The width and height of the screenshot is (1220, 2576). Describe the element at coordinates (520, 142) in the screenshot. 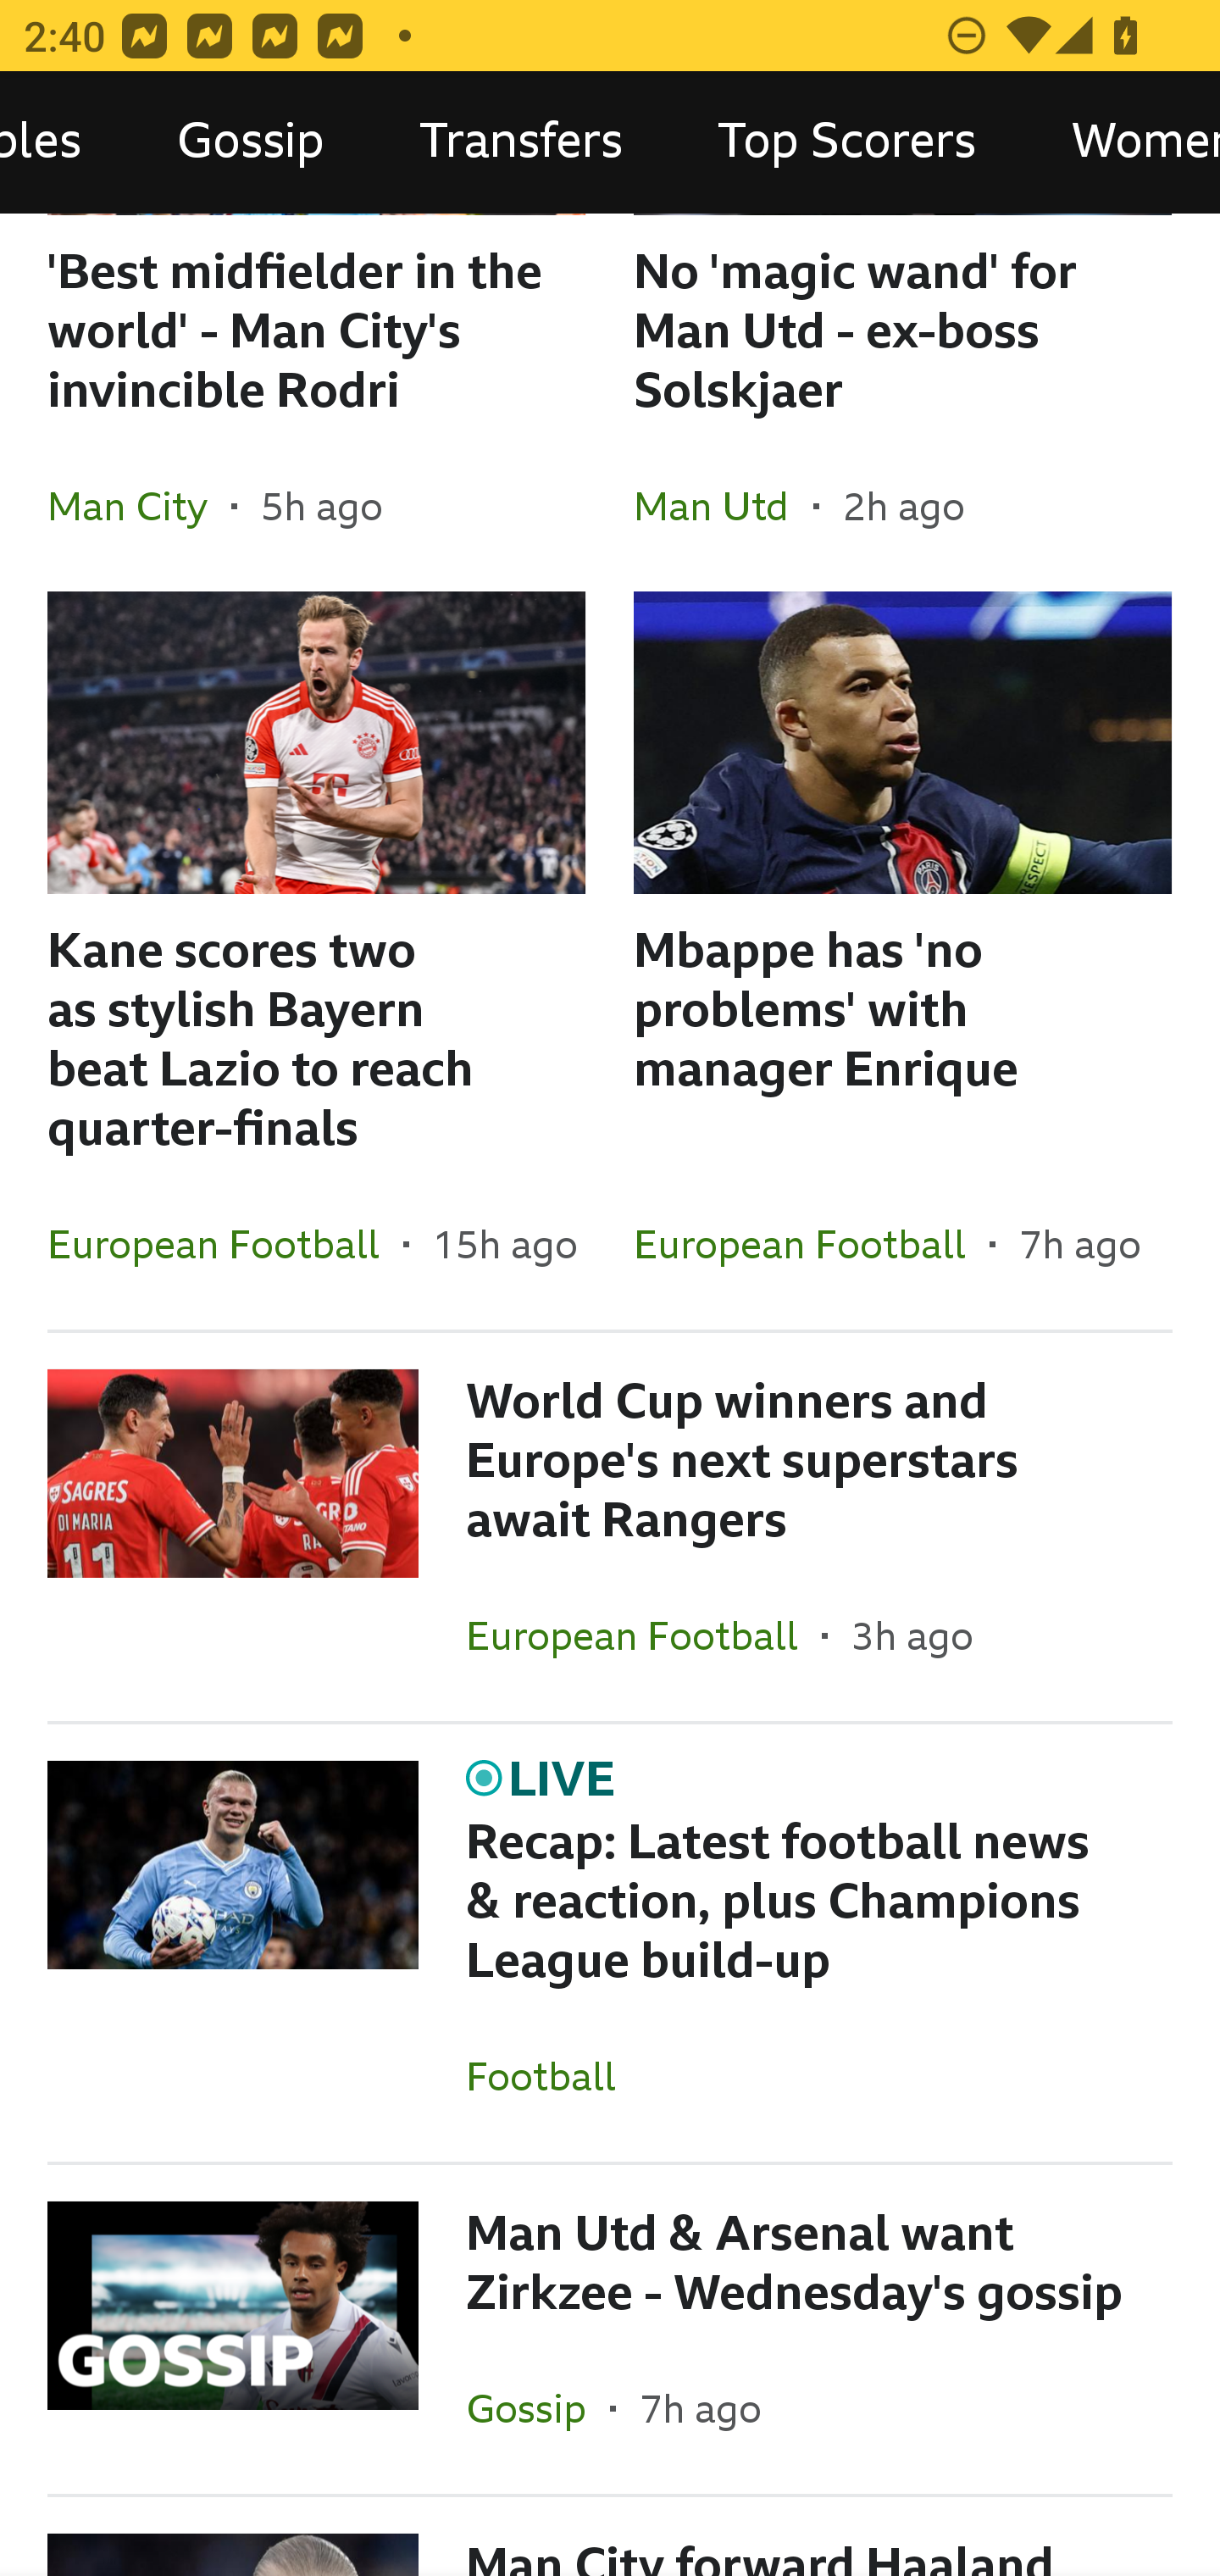

I see `Transfers` at that location.